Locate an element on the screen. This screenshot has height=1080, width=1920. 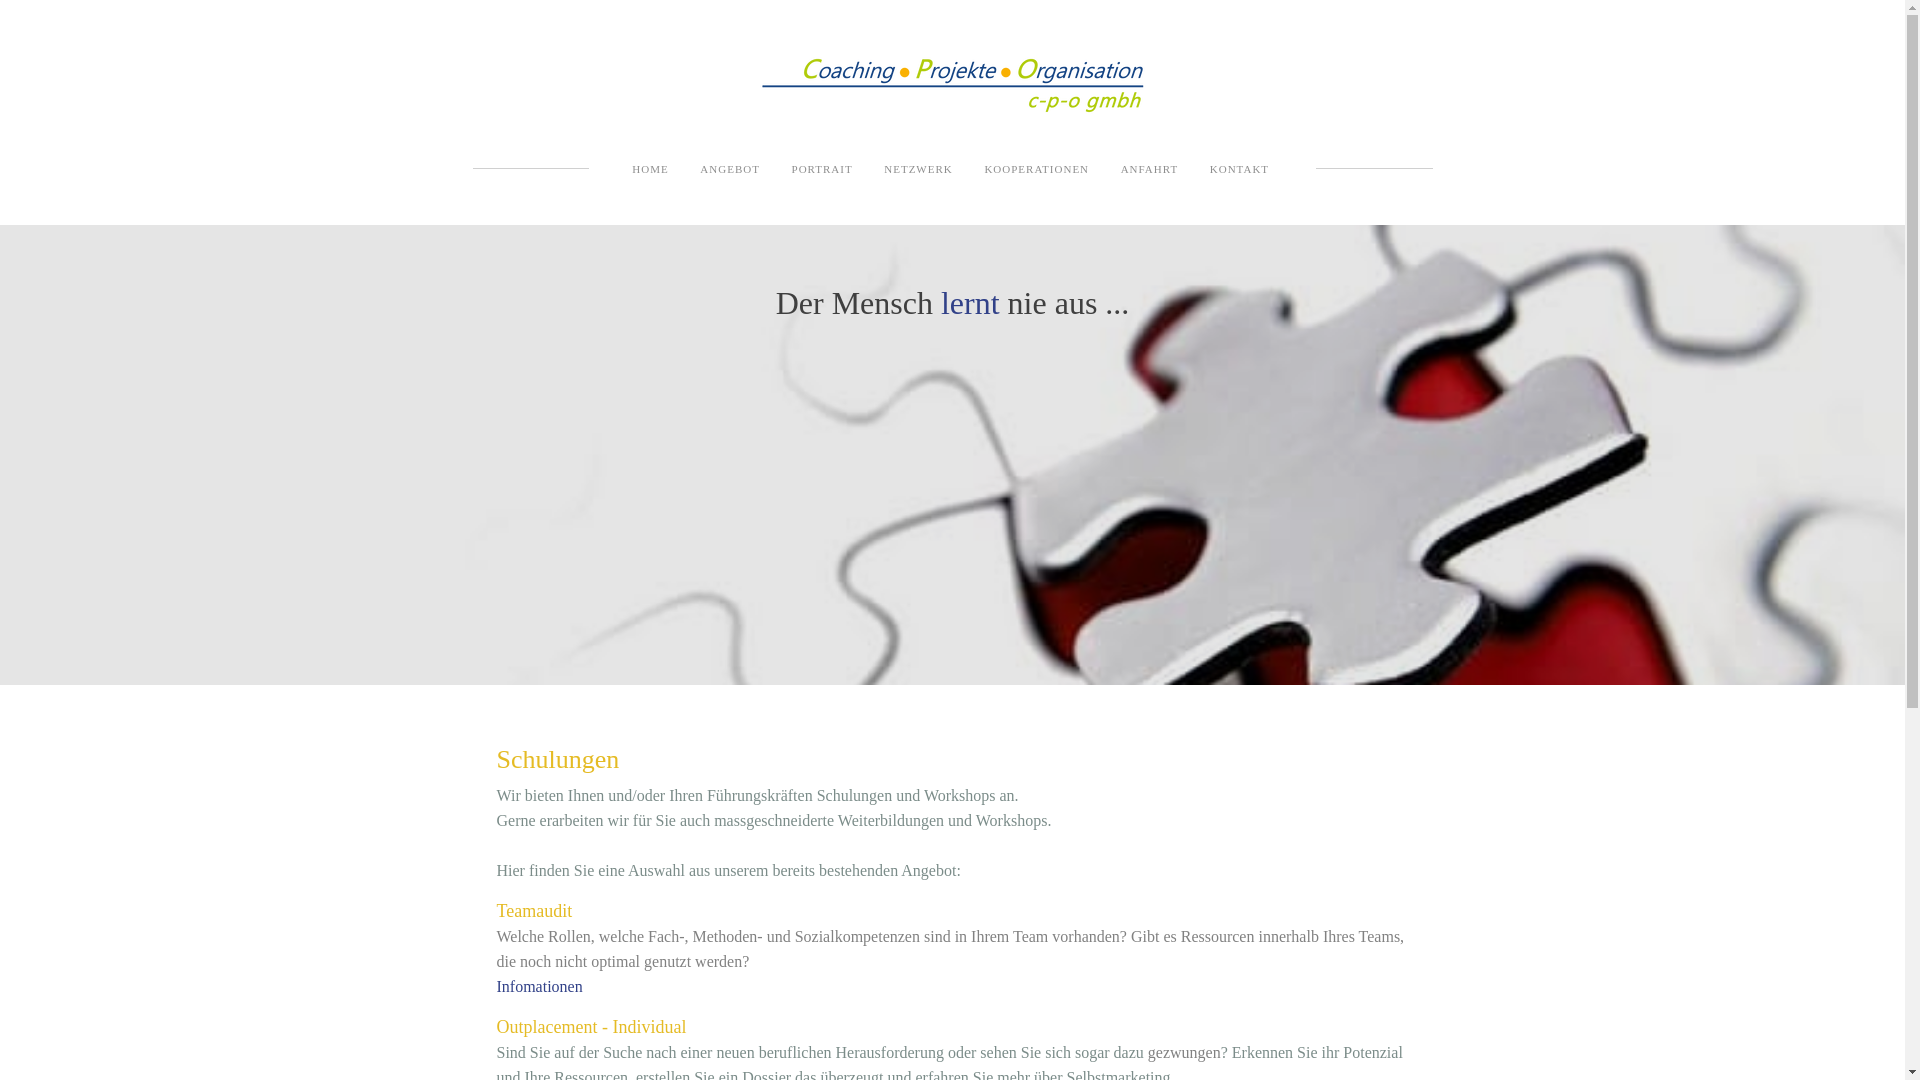
KOOPERATIONEN is located at coordinates (1036, 169).